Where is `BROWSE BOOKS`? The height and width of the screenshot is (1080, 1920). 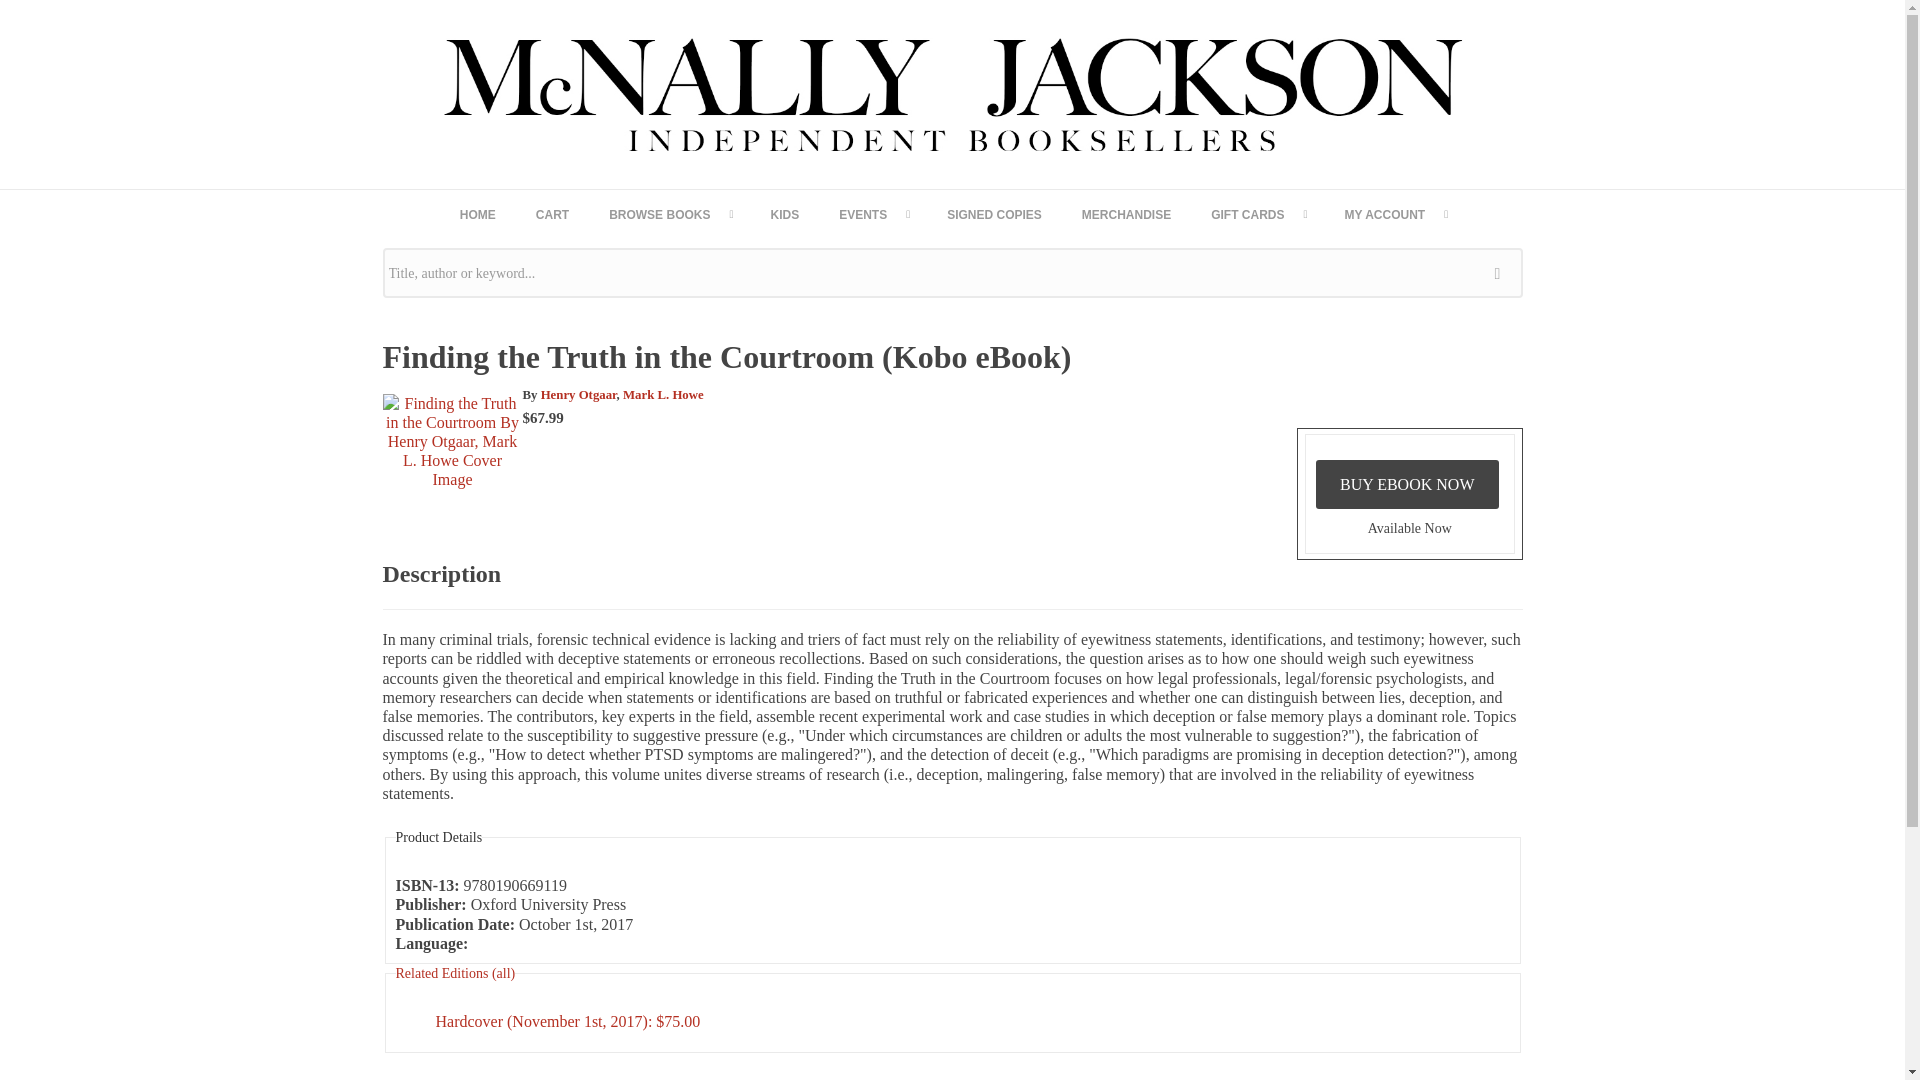
BROWSE BOOKS is located at coordinates (670, 214).